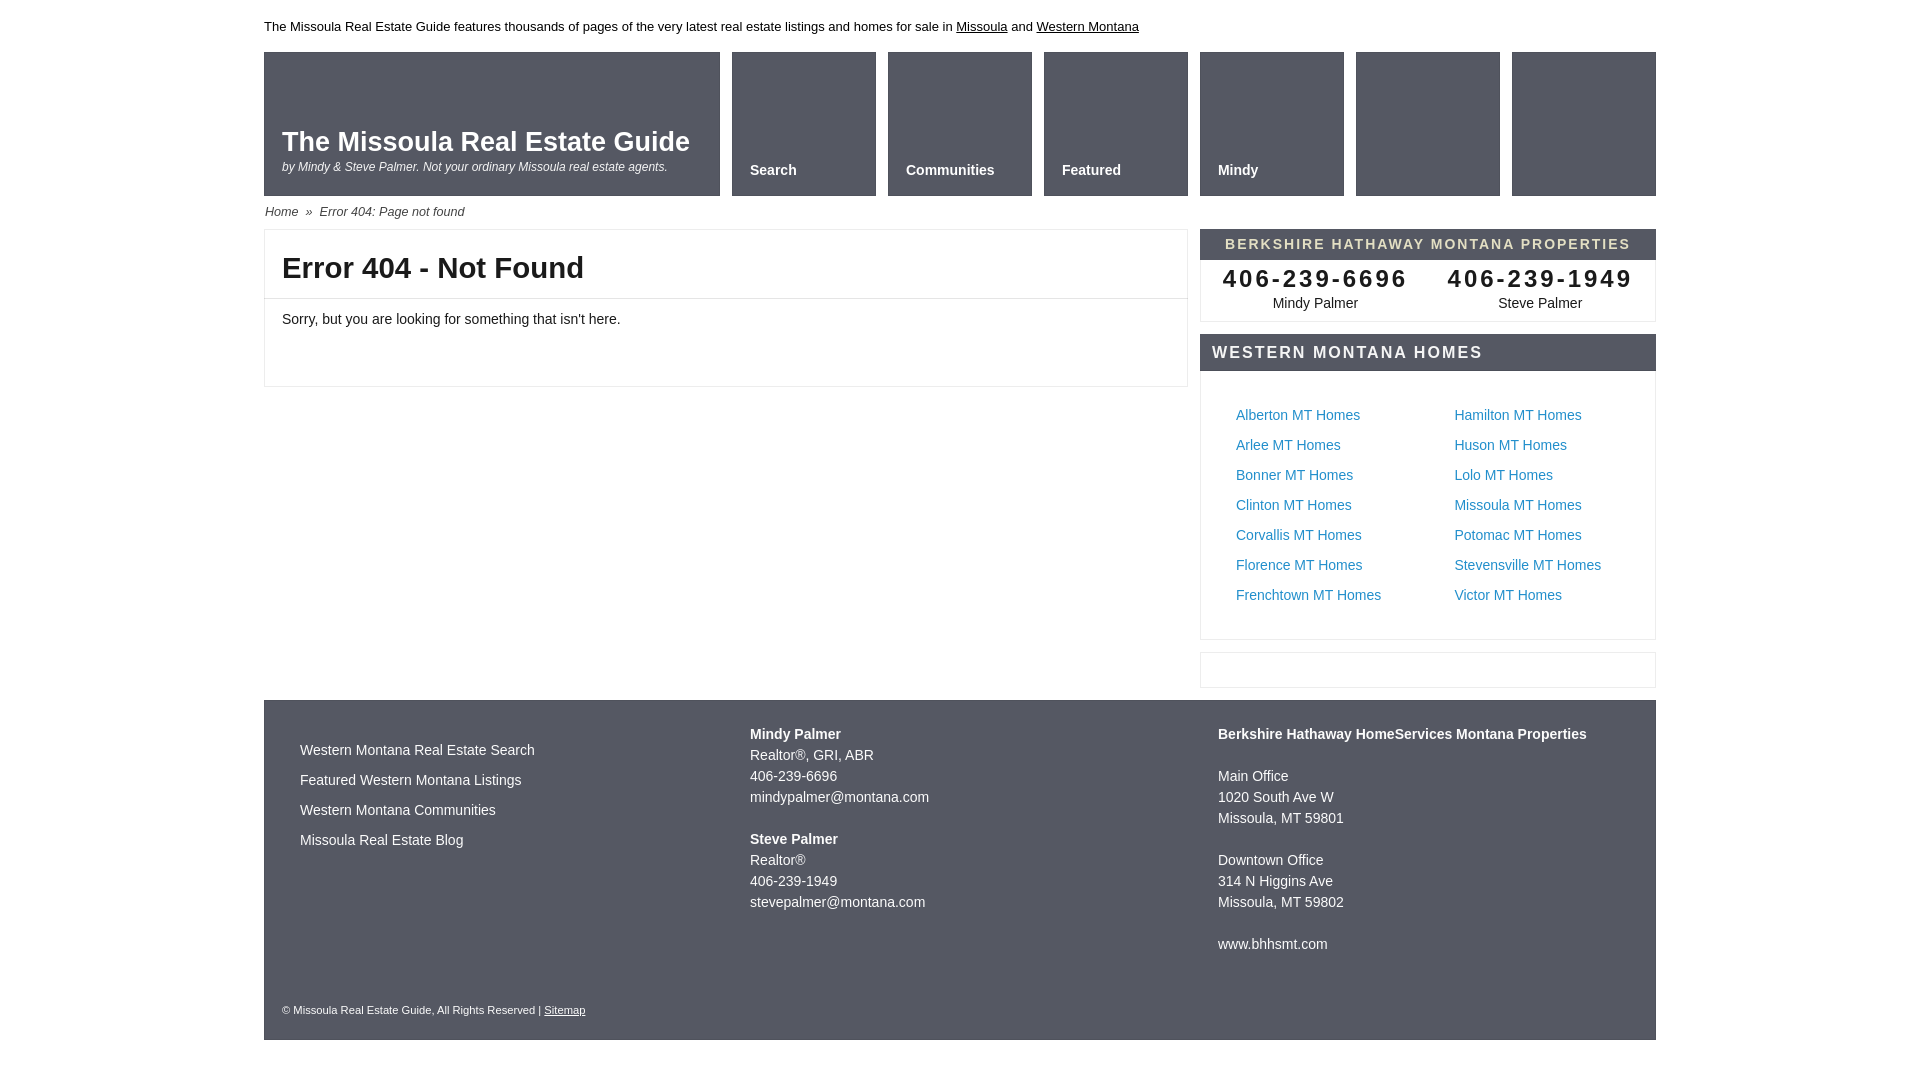 Image resolution: width=1920 pixels, height=1080 pixels. I want to click on Communities, so click(960, 123).